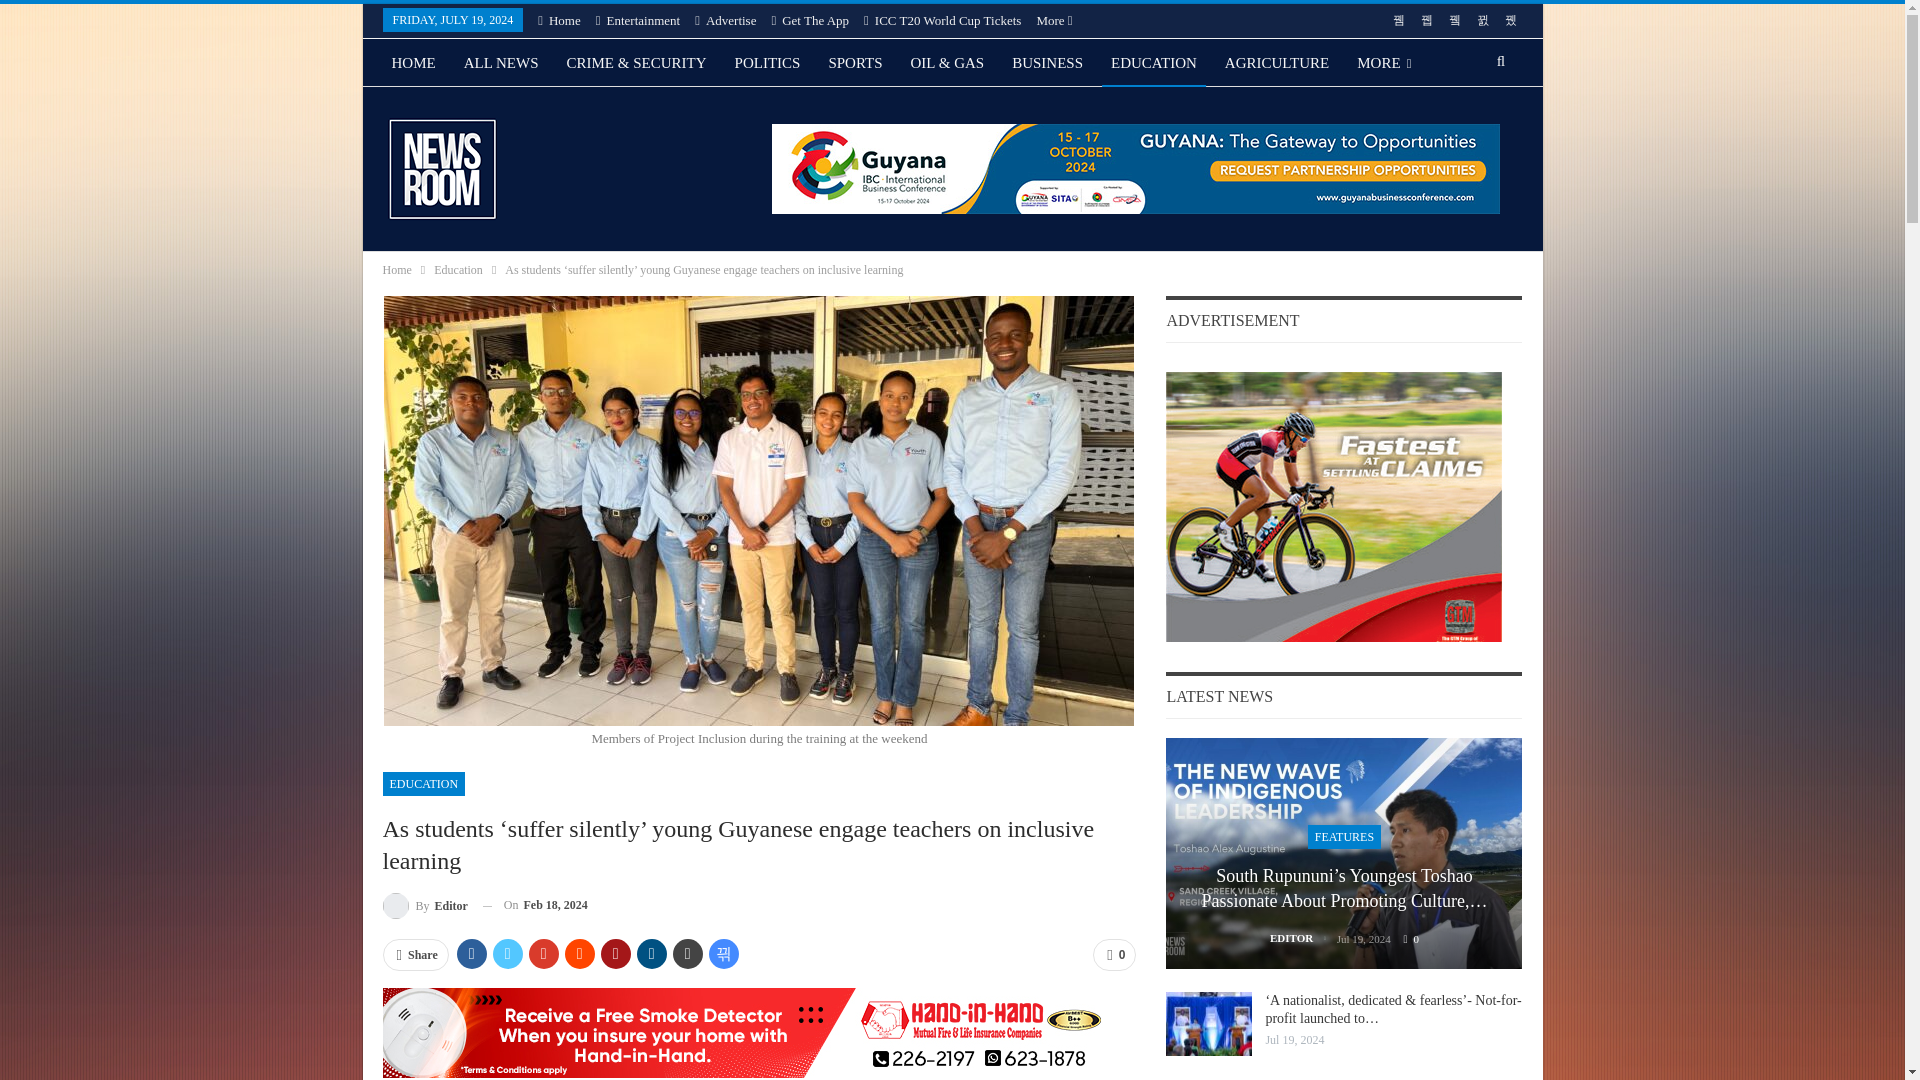 The width and height of the screenshot is (1920, 1080). What do you see at coordinates (458, 270) in the screenshot?
I see `Education` at bounding box center [458, 270].